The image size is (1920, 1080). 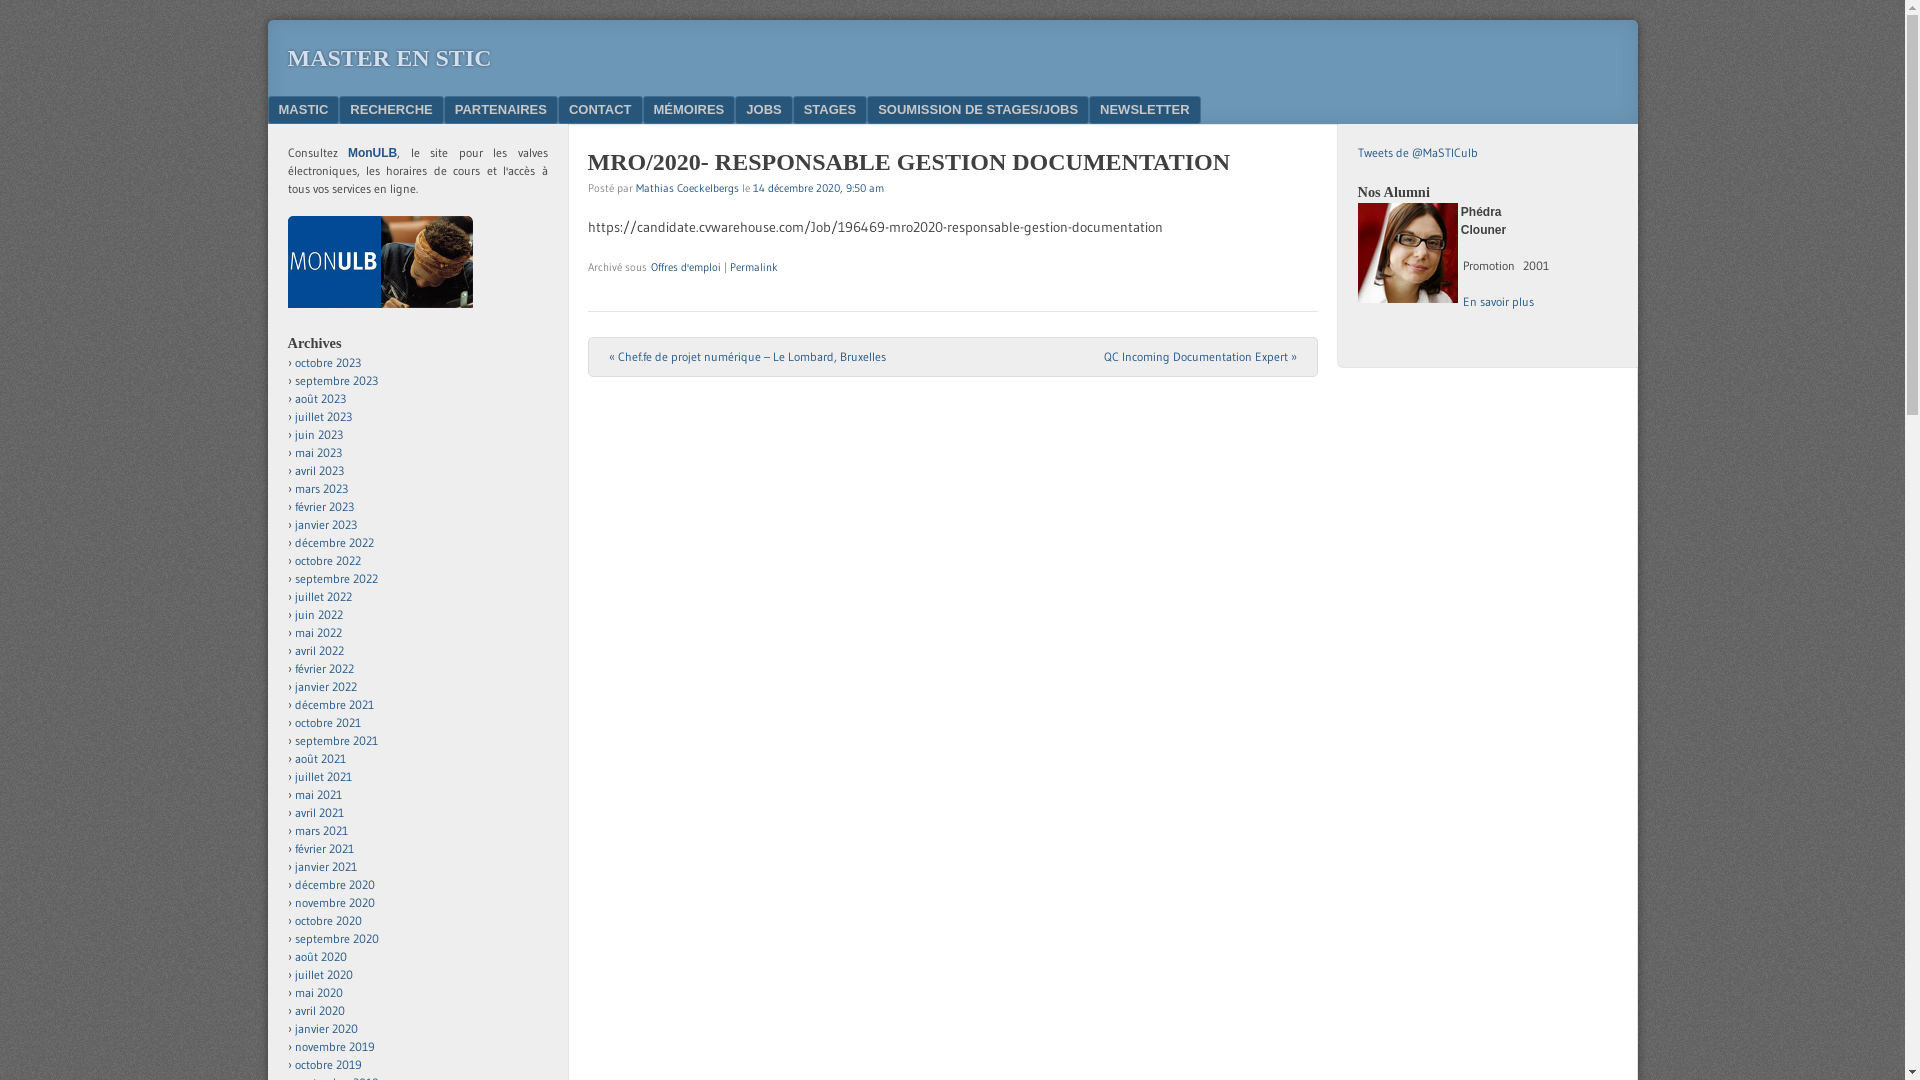 What do you see at coordinates (336, 380) in the screenshot?
I see `septembre 2023` at bounding box center [336, 380].